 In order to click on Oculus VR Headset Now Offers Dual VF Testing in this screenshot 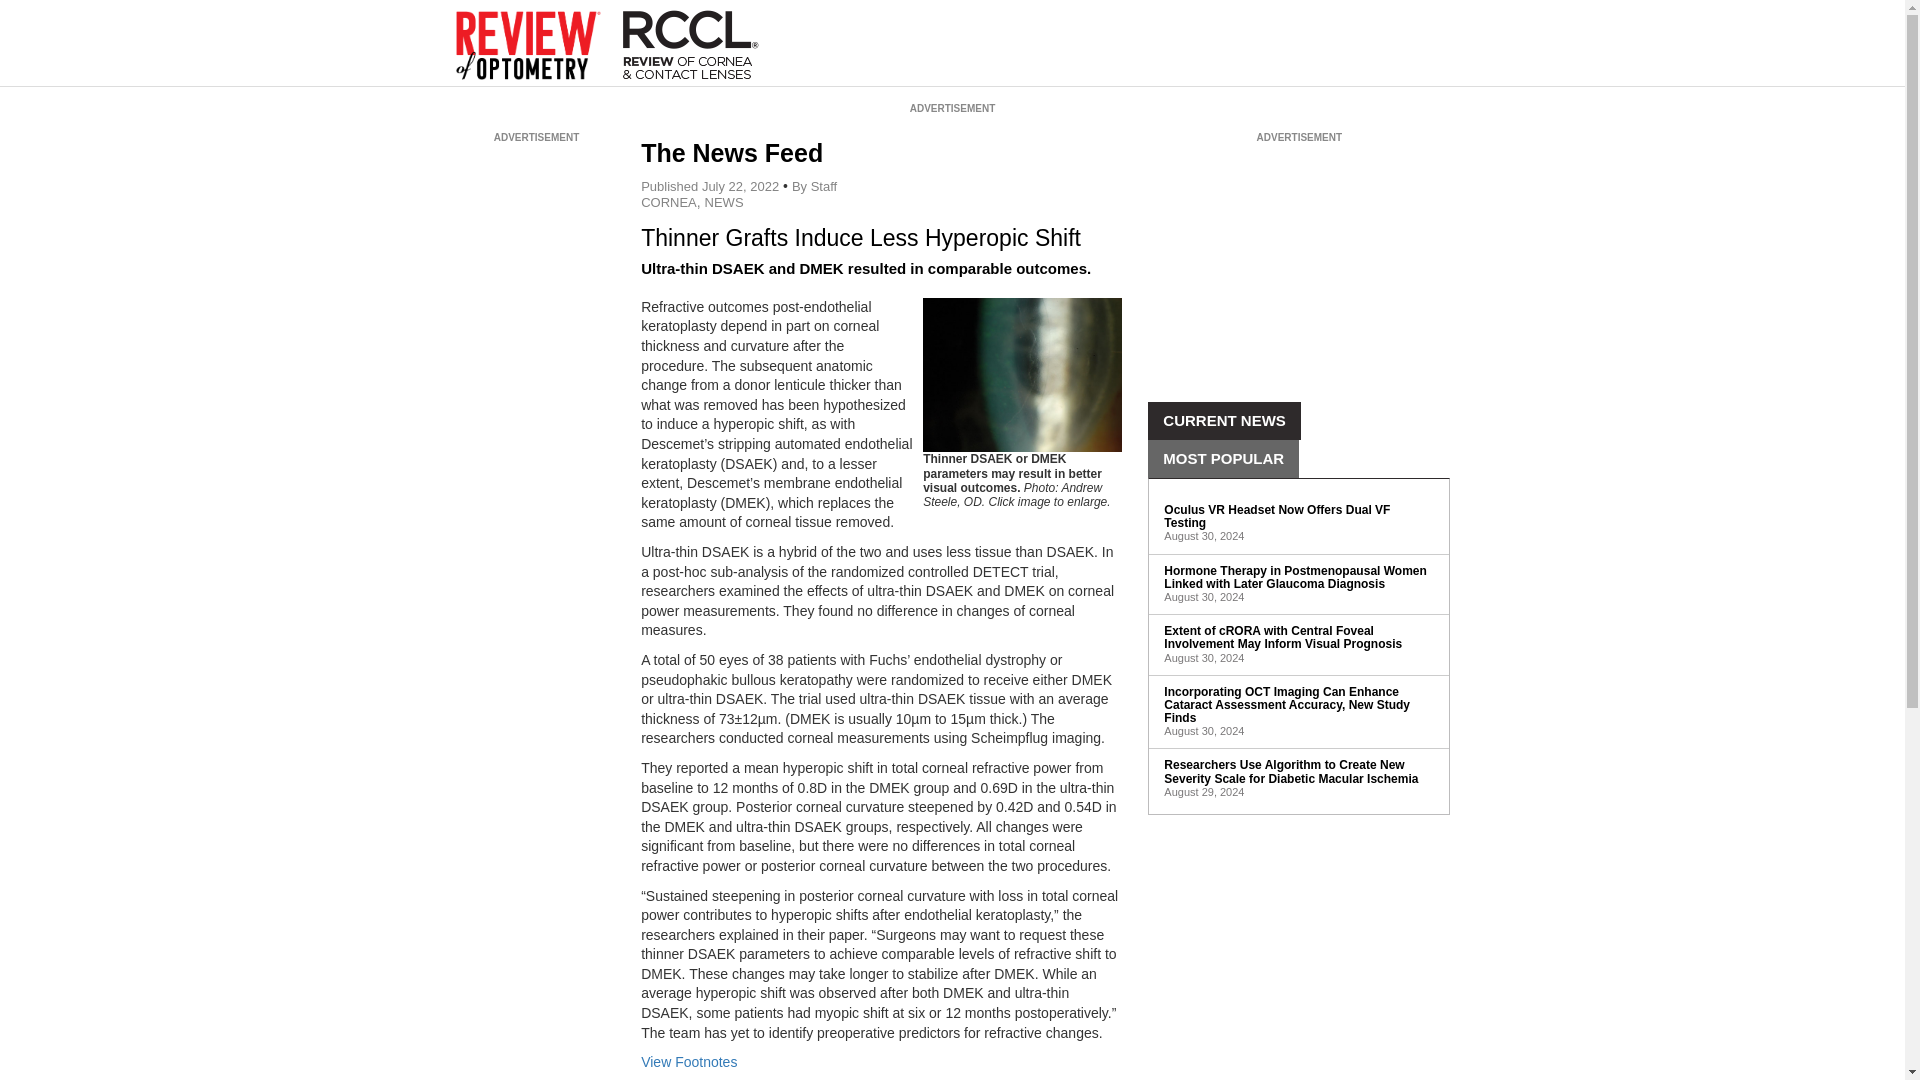, I will do `click(1276, 516)`.